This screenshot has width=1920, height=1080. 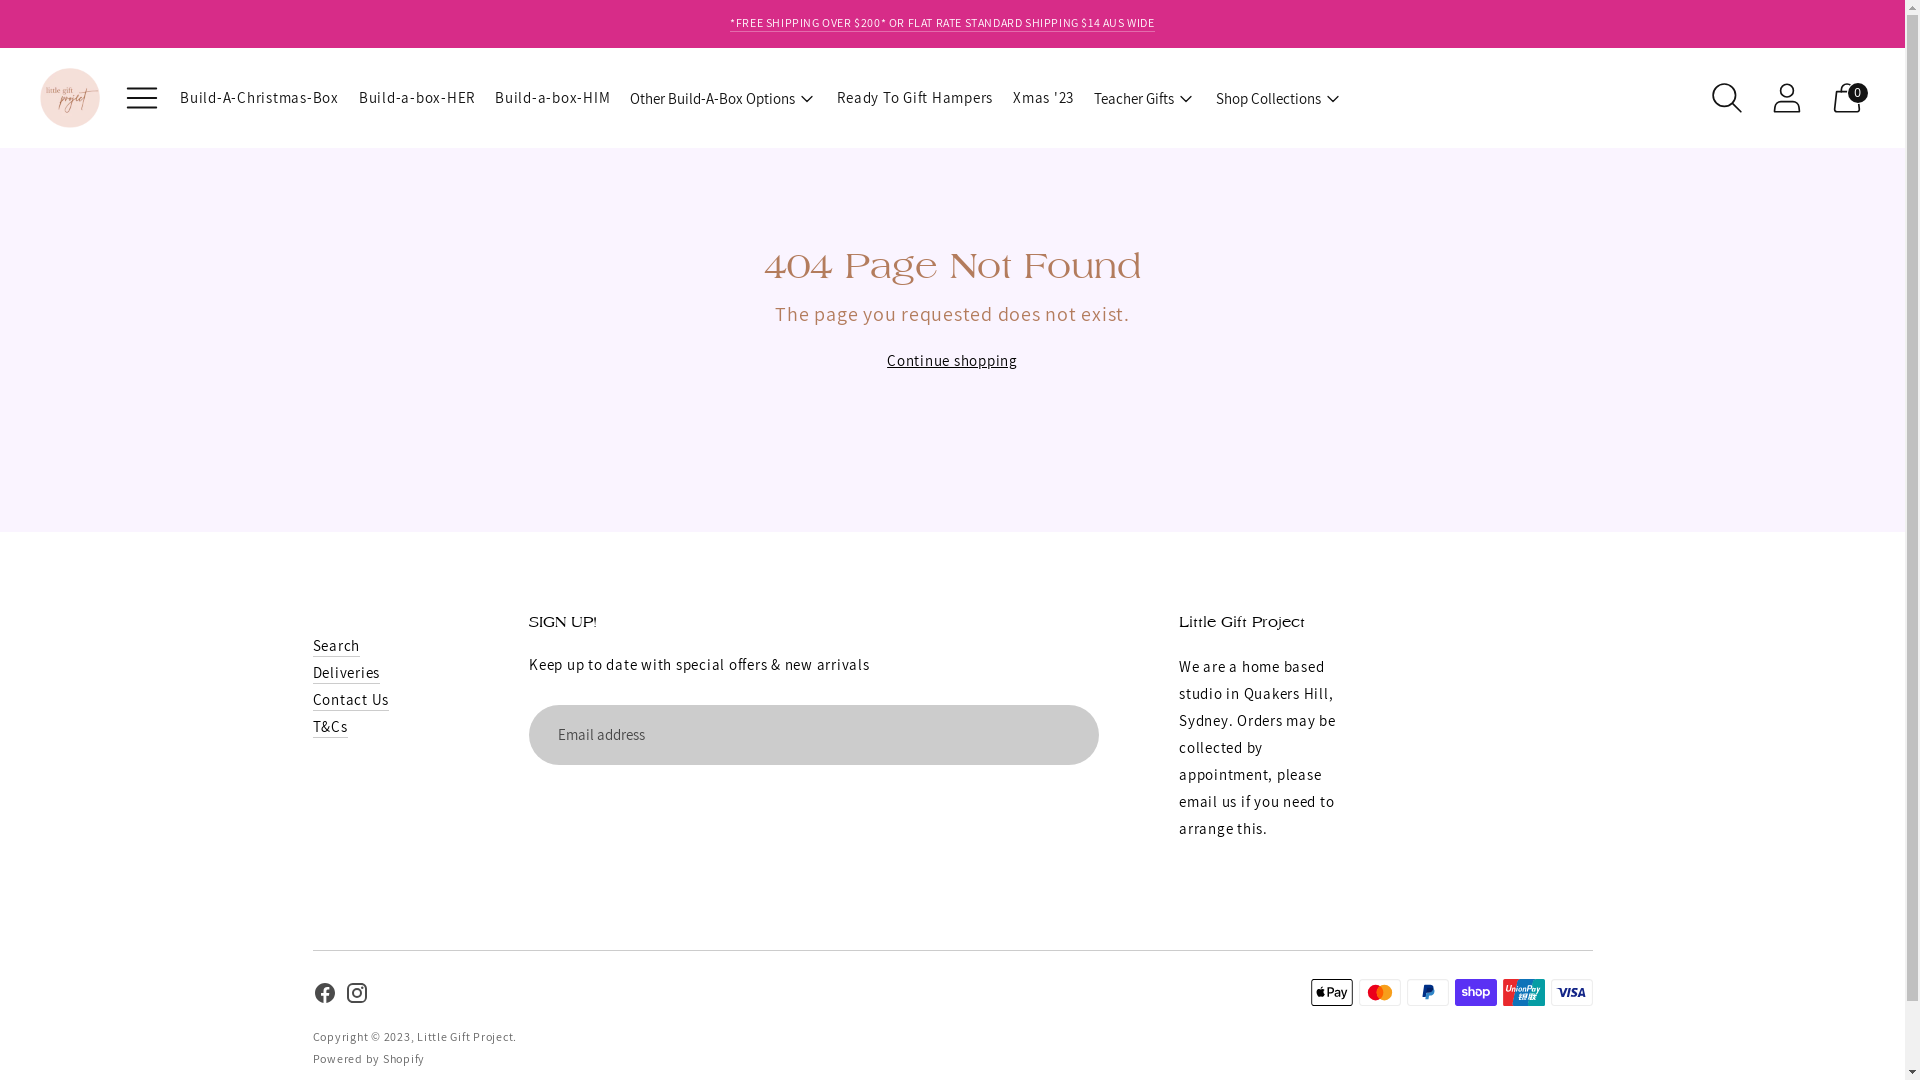 What do you see at coordinates (552, 98) in the screenshot?
I see `Build-a-box-HIM` at bounding box center [552, 98].